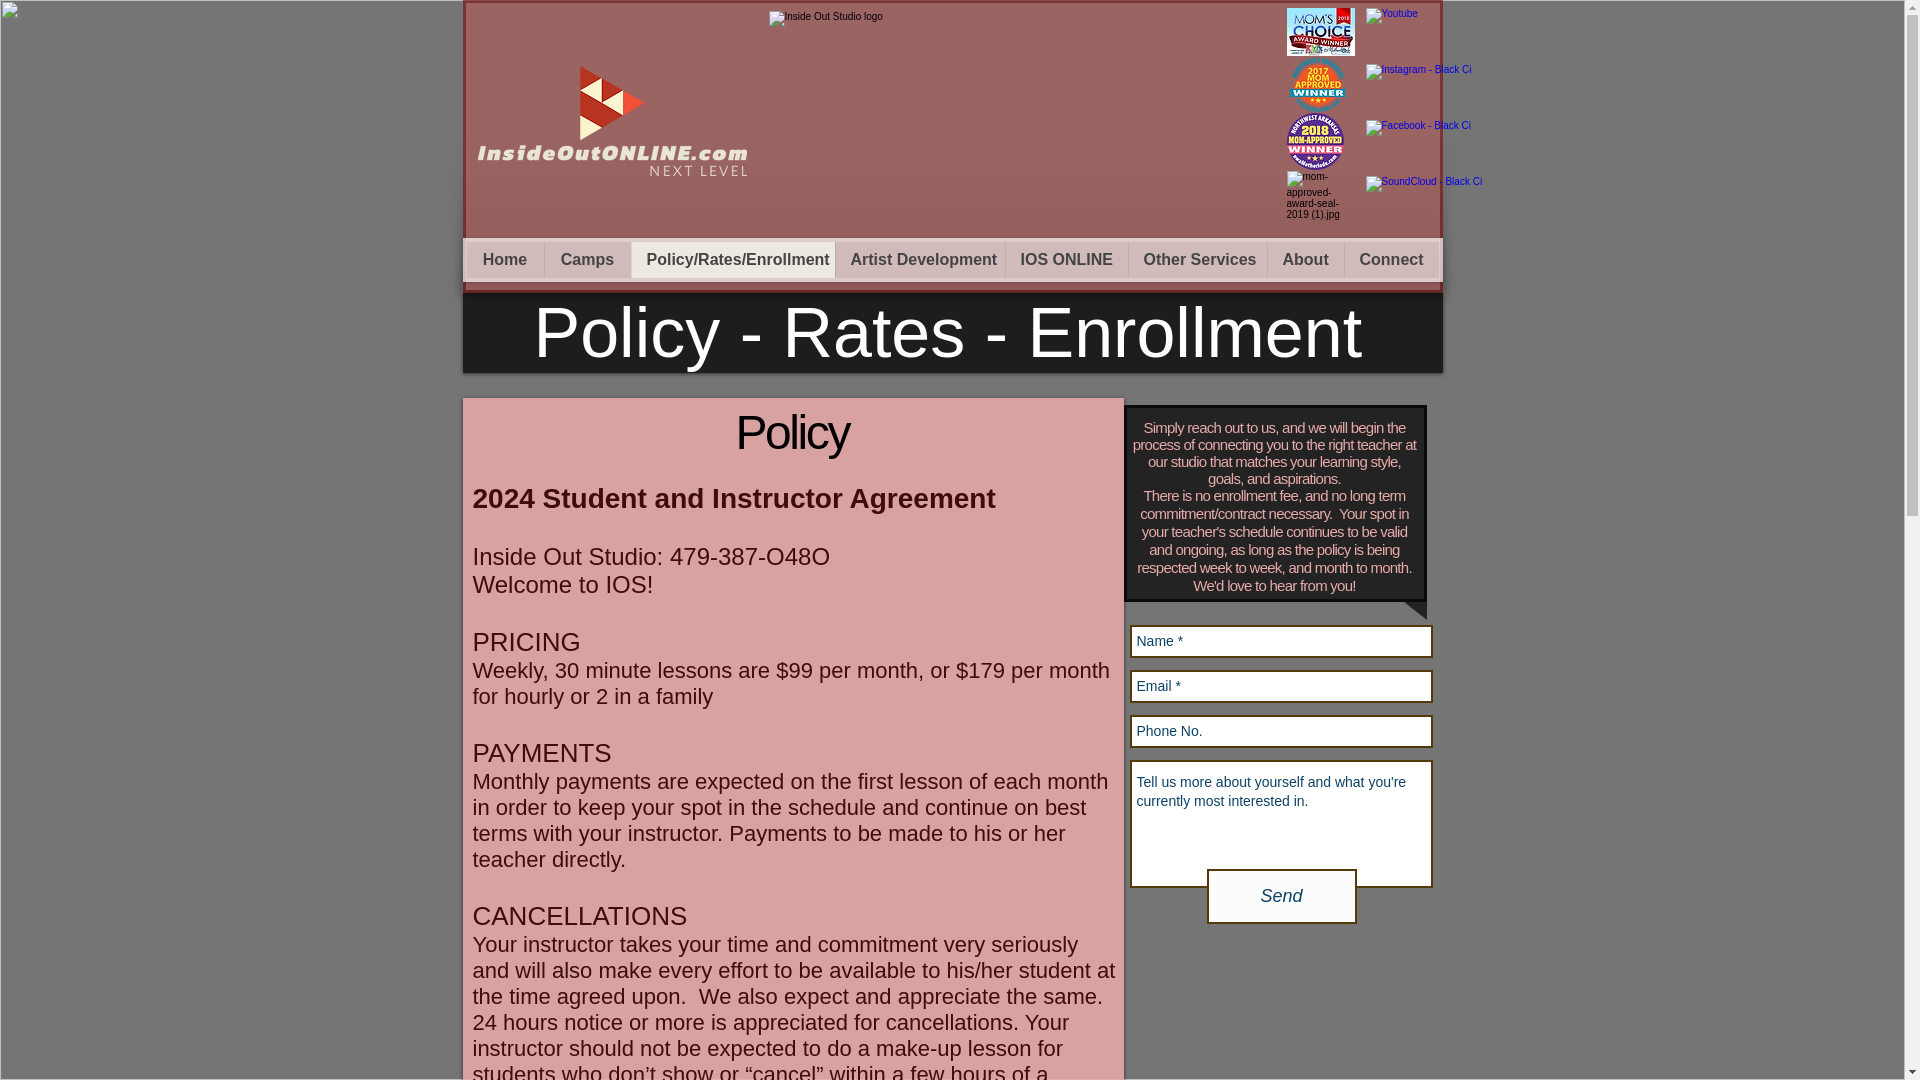  Describe the element at coordinates (1066, 259) in the screenshot. I see `IOS ONLINE` at that location.